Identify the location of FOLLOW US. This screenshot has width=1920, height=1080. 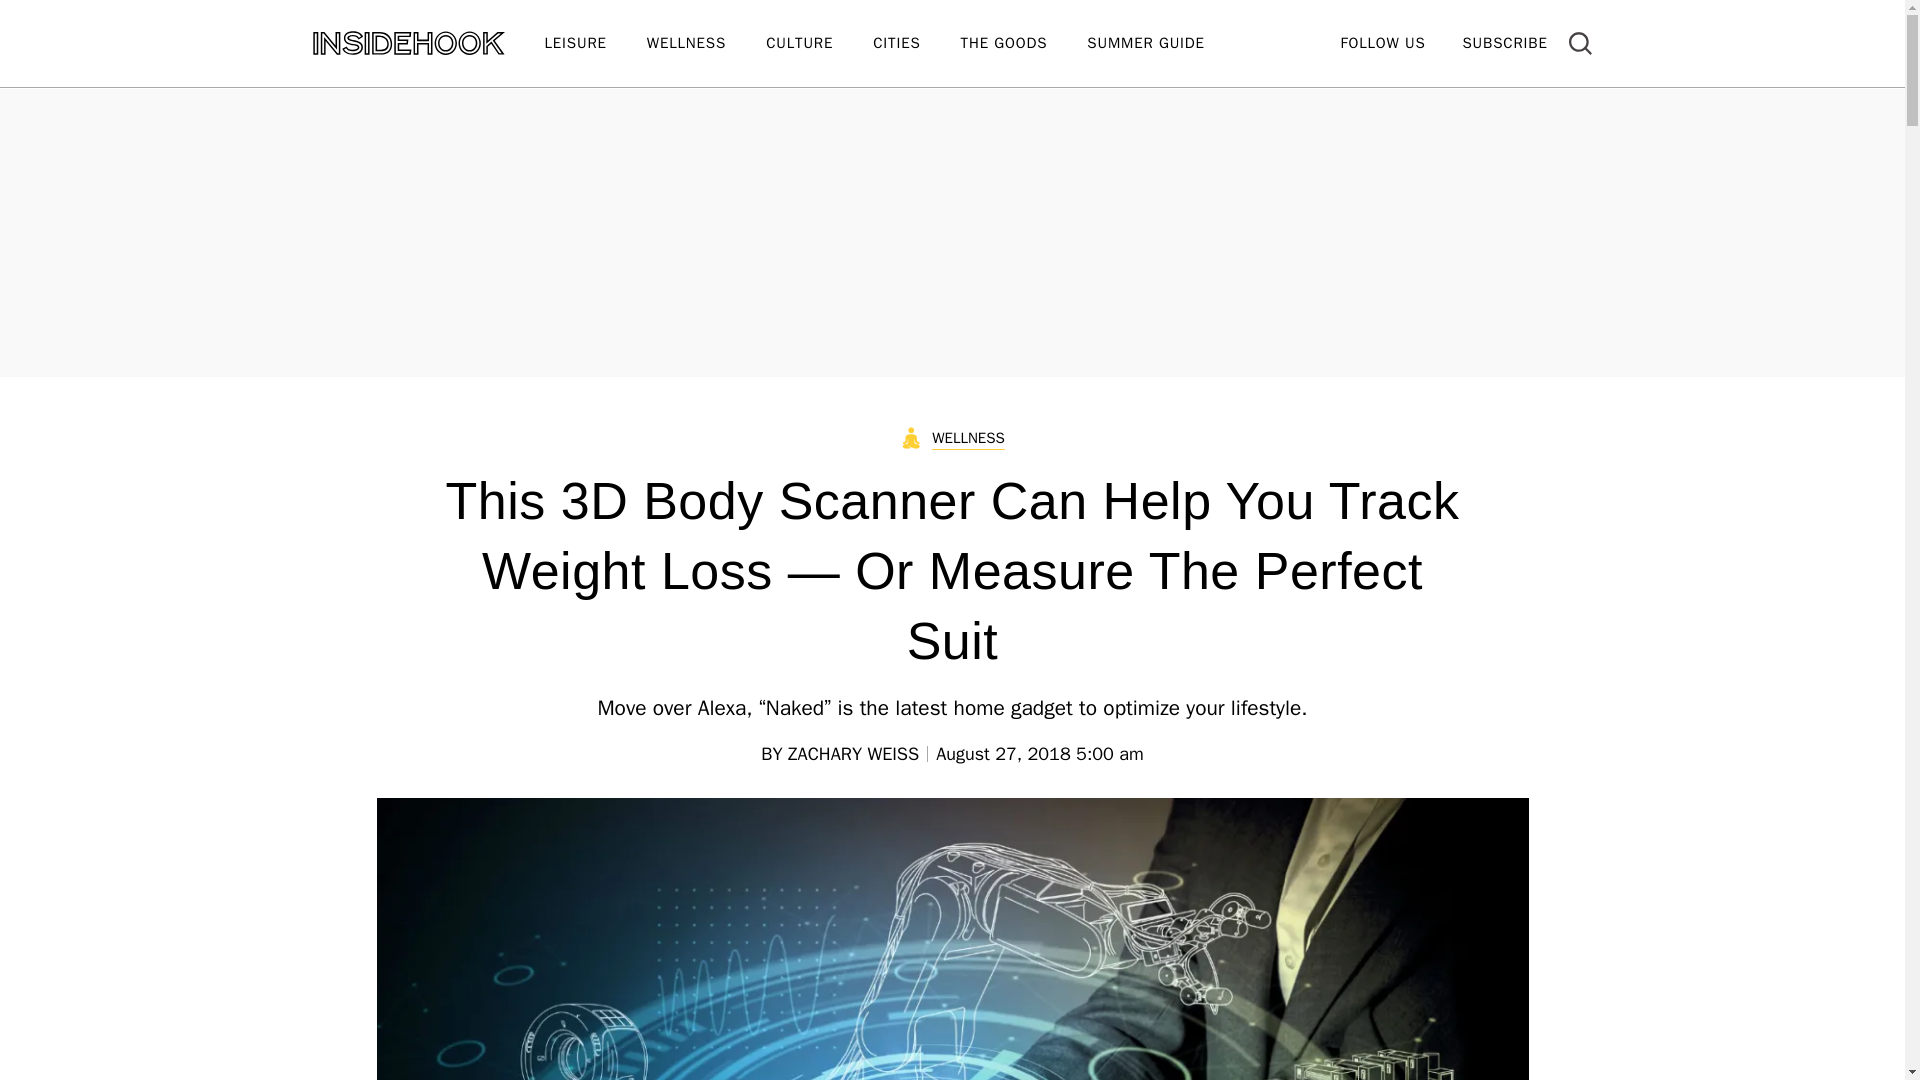
(1382, 42).